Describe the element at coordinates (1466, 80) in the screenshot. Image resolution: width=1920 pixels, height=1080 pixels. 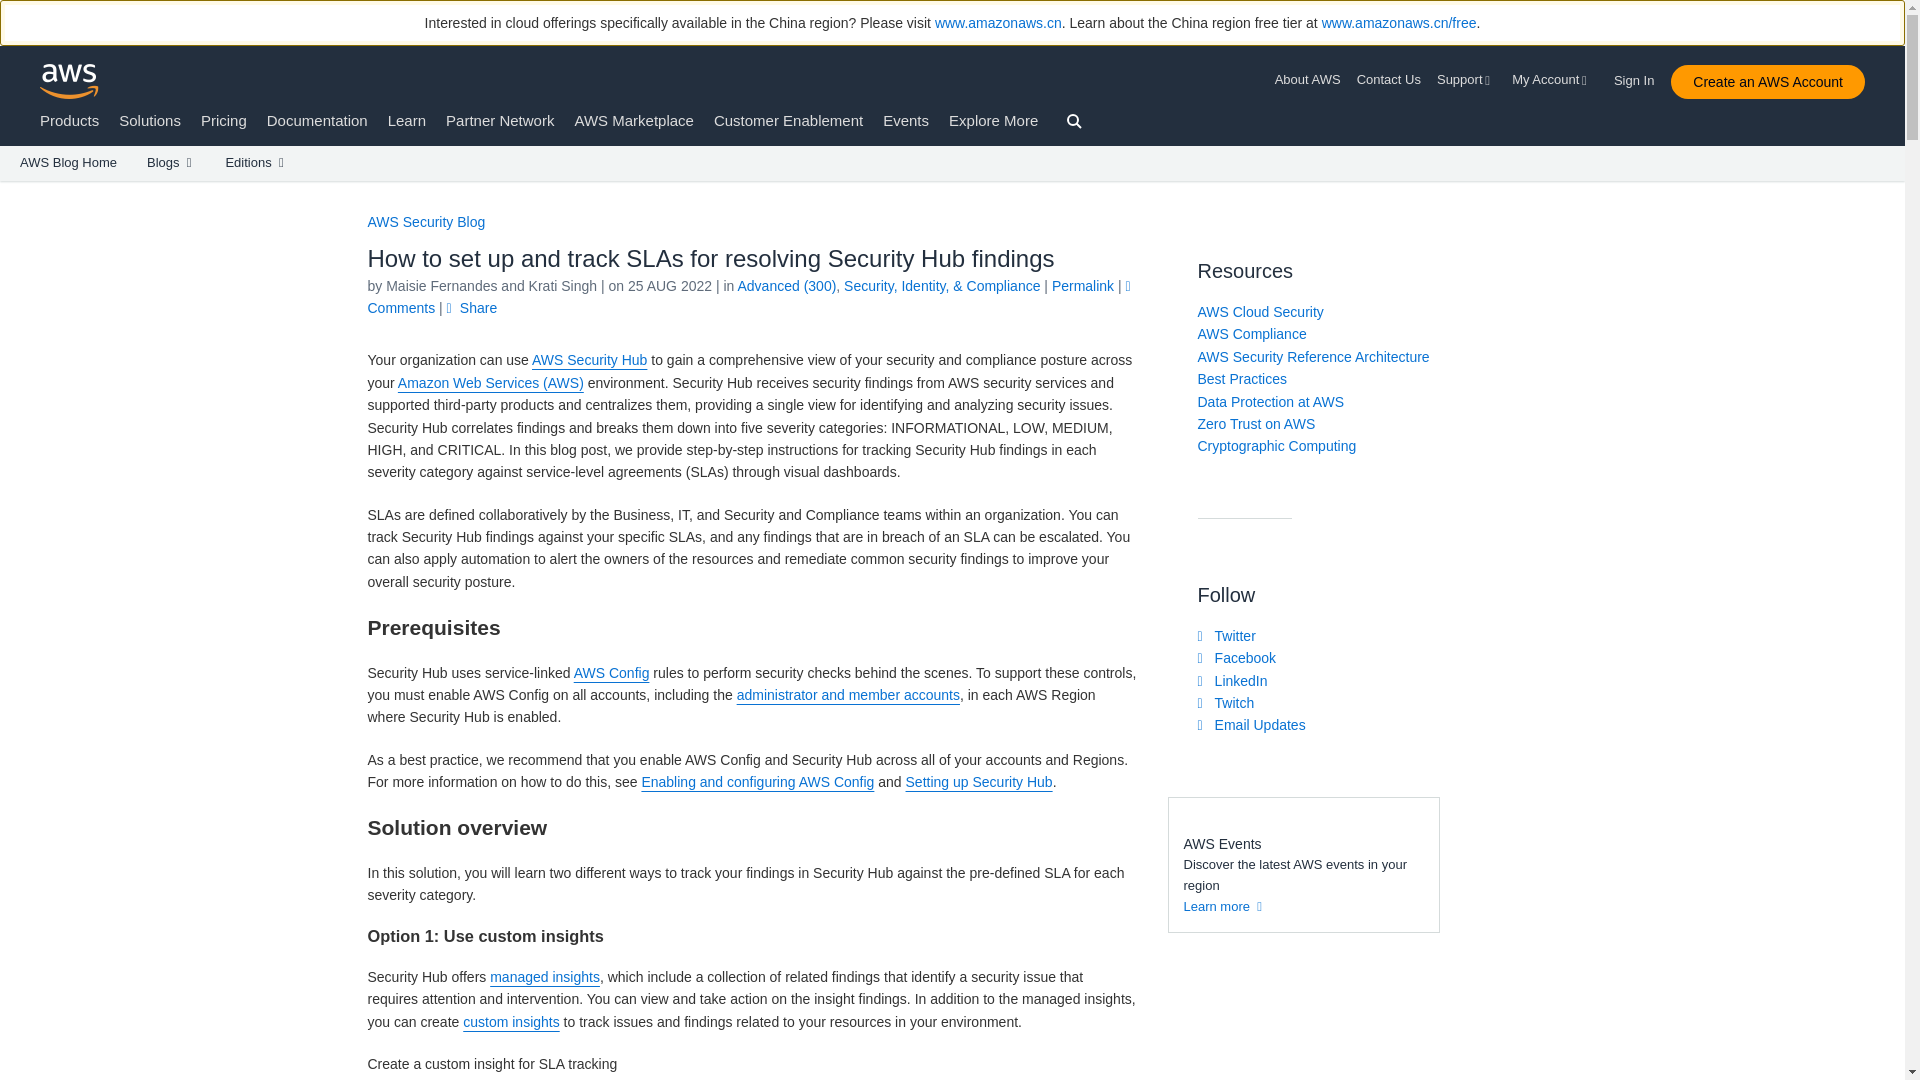
I see `Support ` at that location.